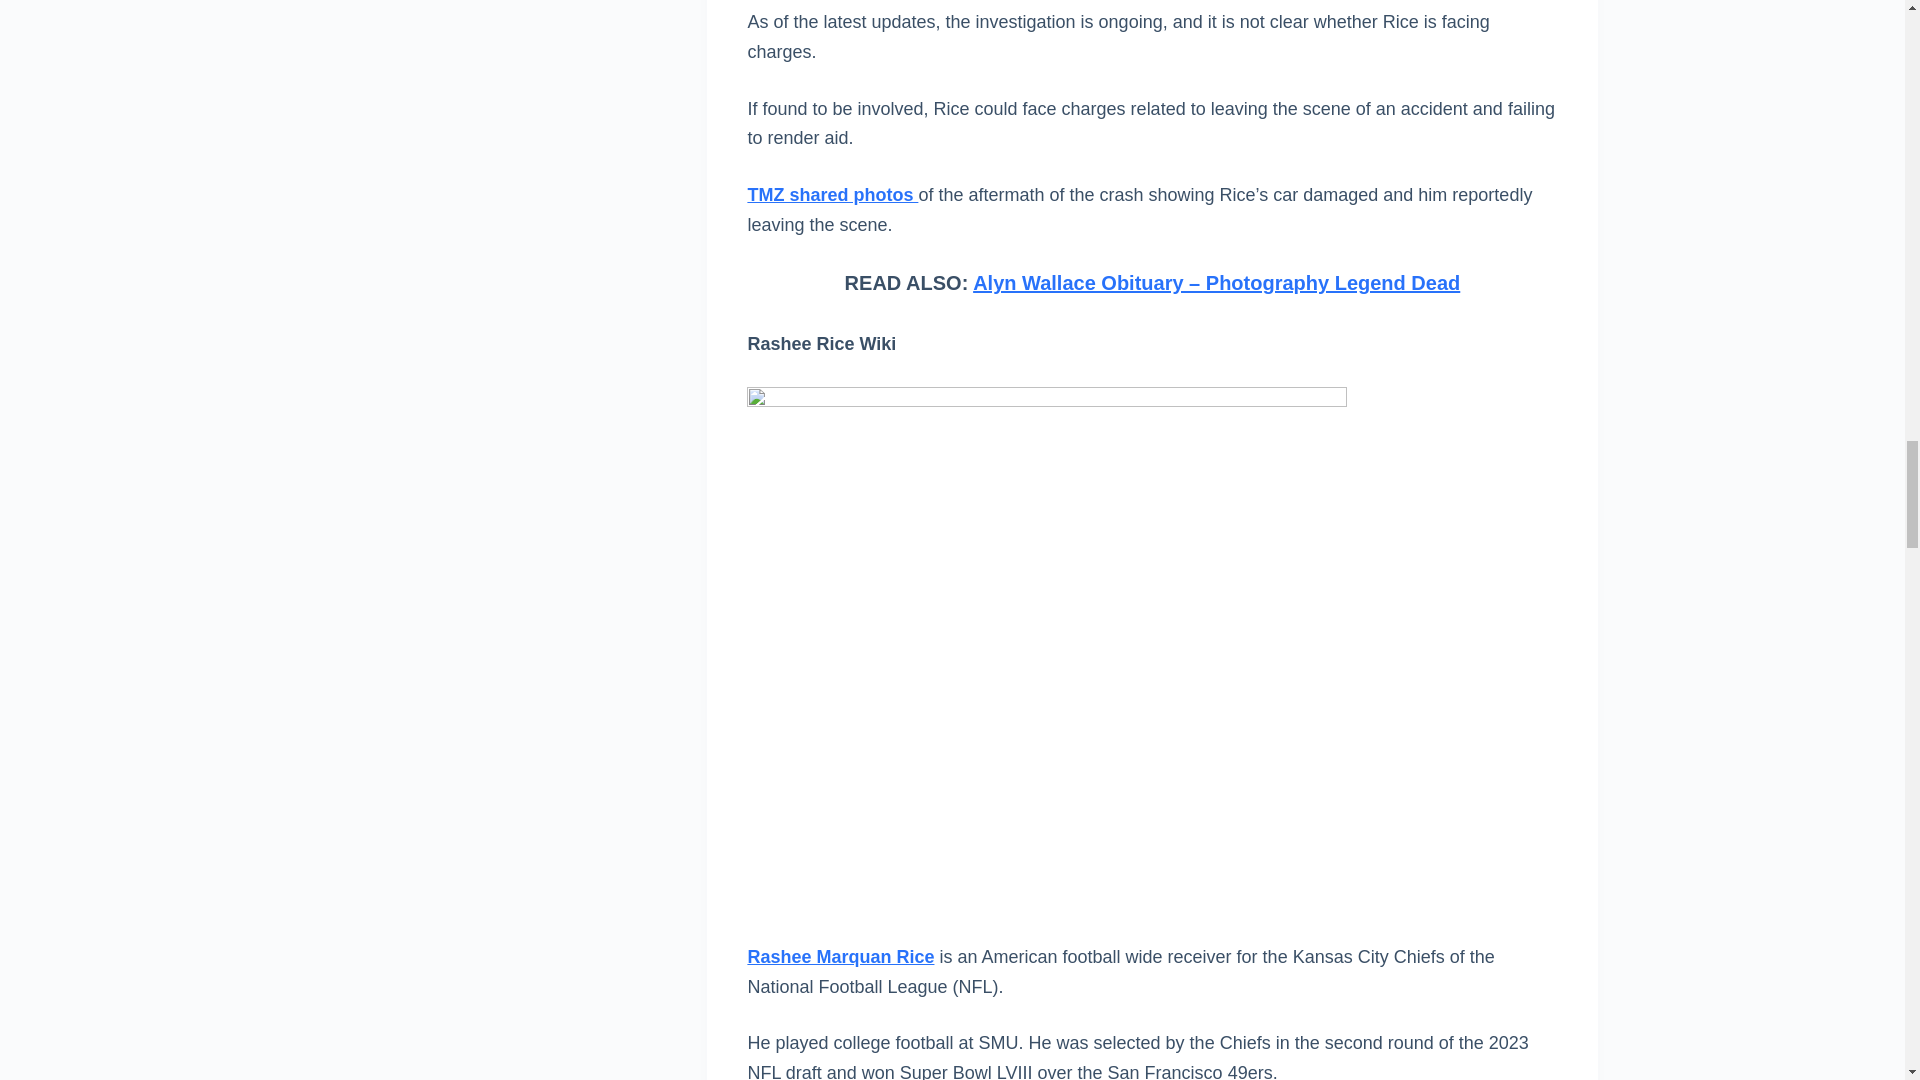  Describe the element at coordinates (832, 194) in the screenshot. I see `TMZ shared photos` at that location.